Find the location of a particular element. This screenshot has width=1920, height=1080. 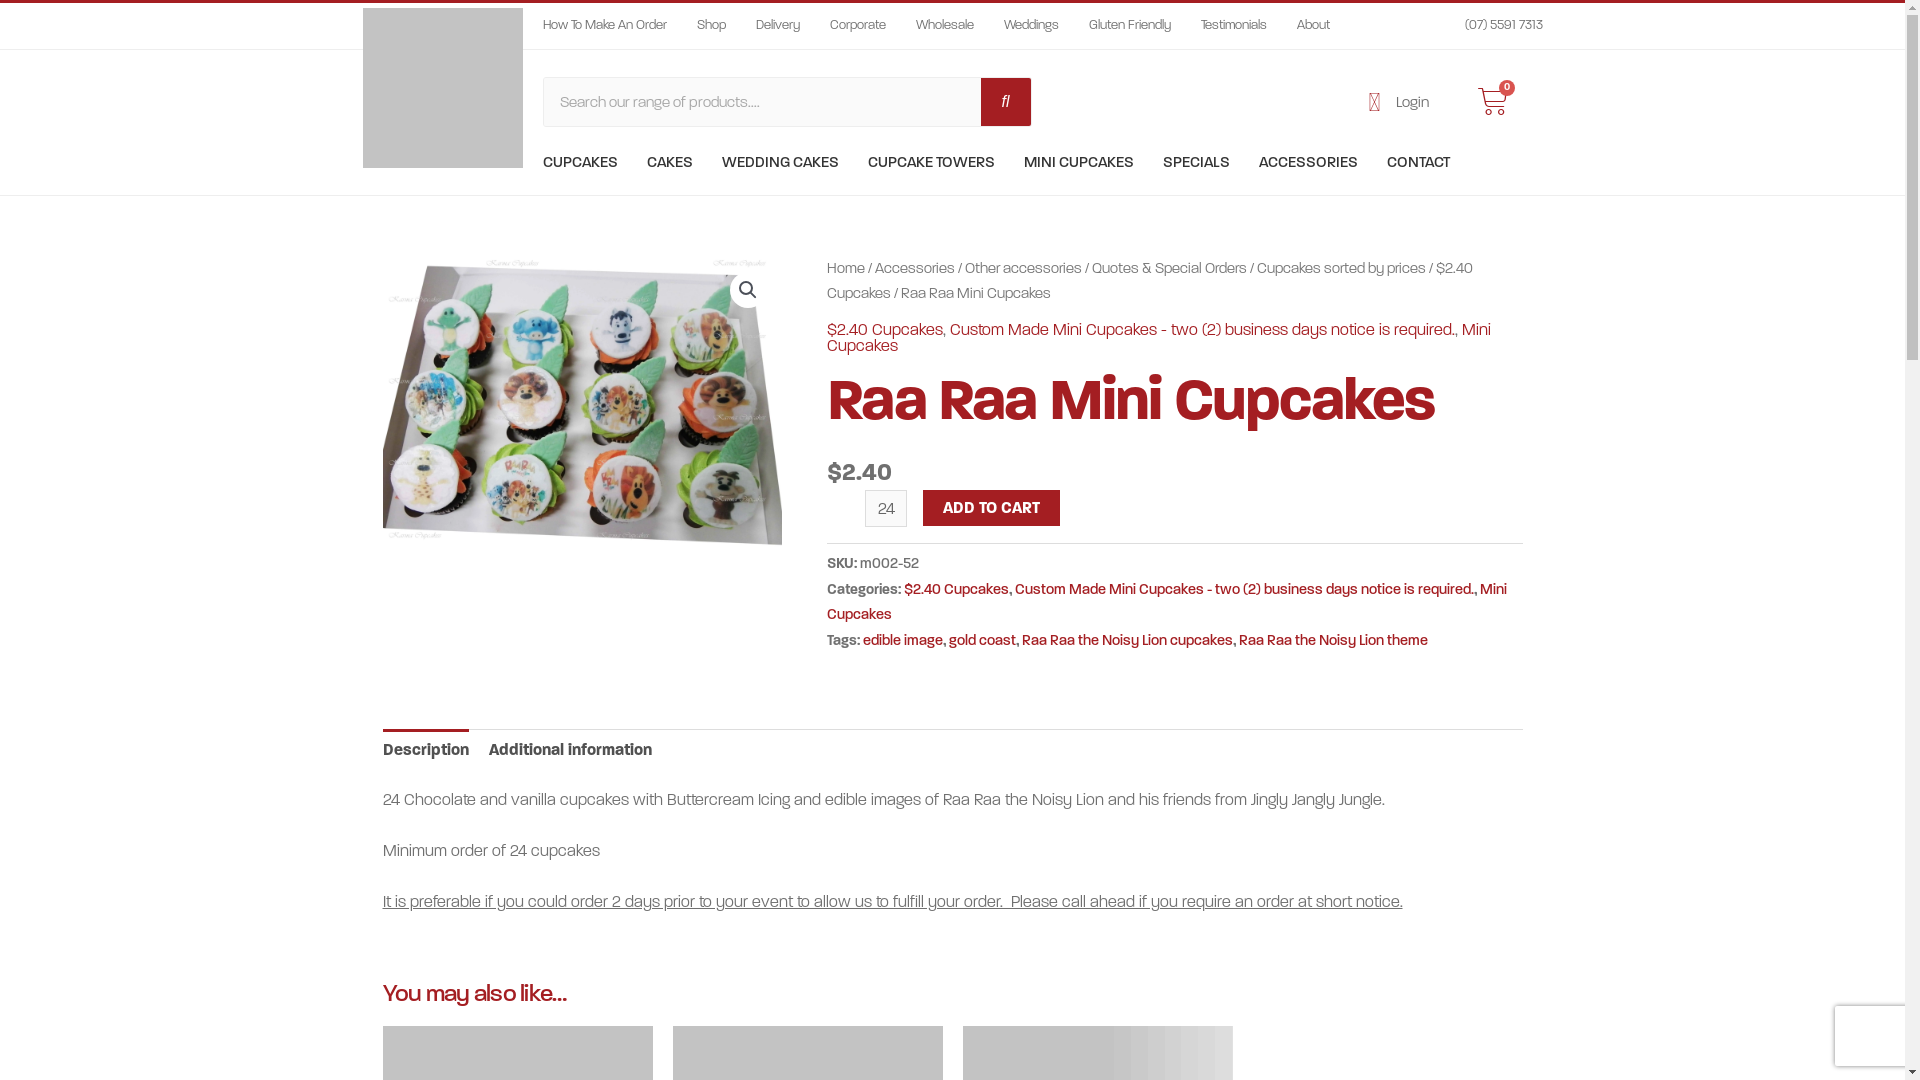

About is located at coordinates (1312, 26).